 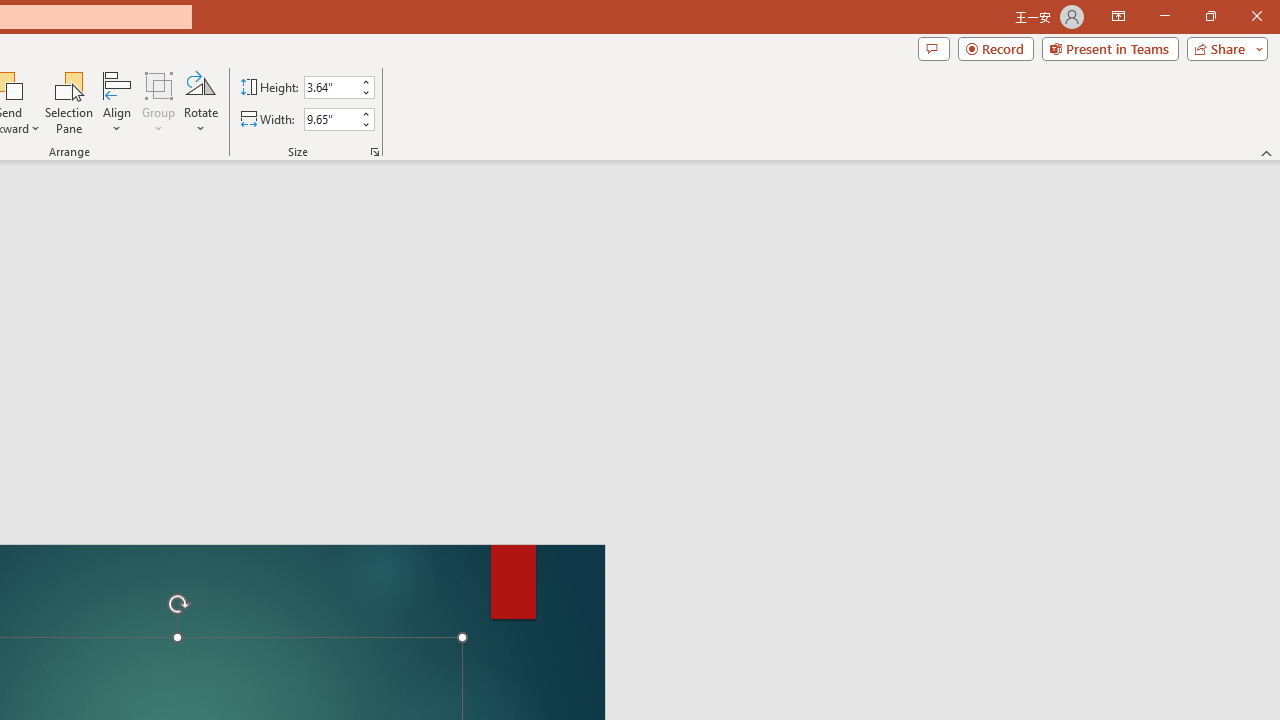 What do you see at coordinates (200, 102) in the screenshot?
I see `Rotate` at bounding box center [200, 102].